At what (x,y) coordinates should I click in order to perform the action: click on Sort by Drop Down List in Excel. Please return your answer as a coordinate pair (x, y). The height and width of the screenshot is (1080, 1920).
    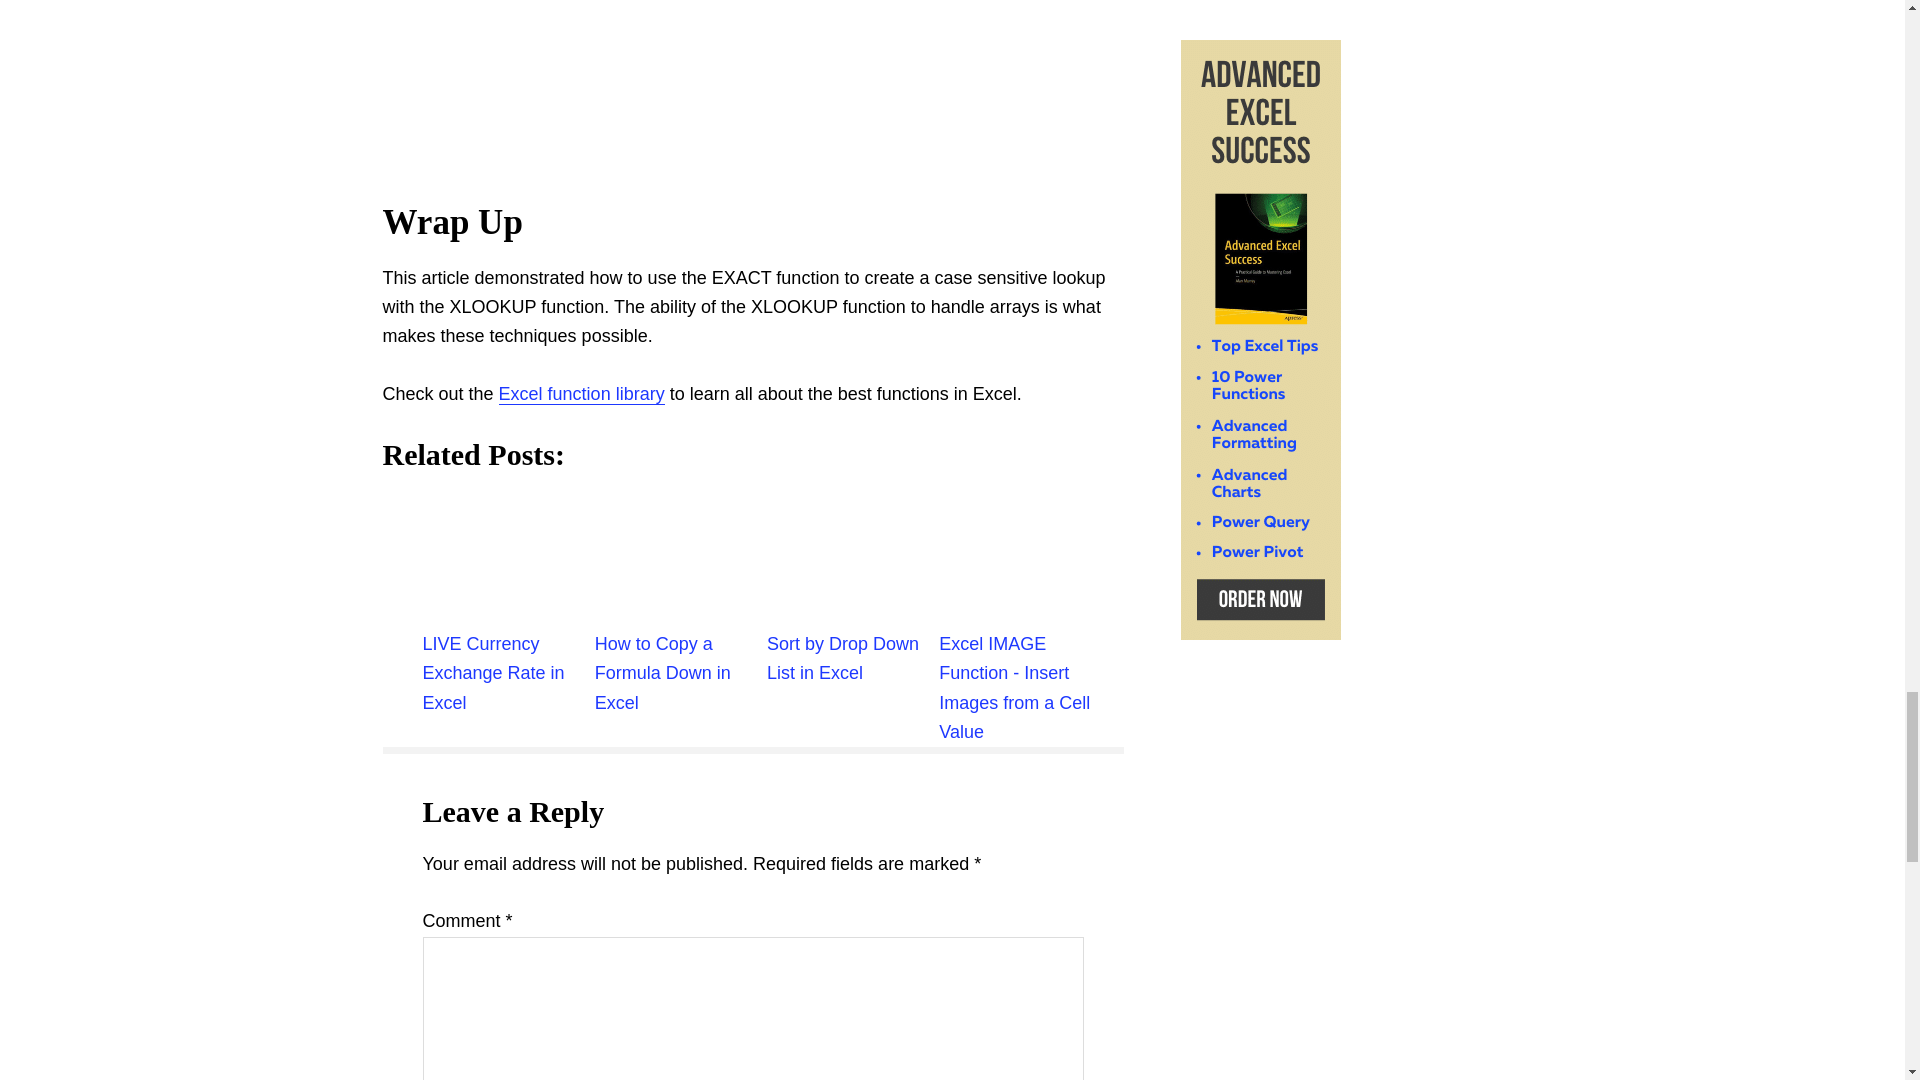
    Looking at the image, I should click on (852, 556).